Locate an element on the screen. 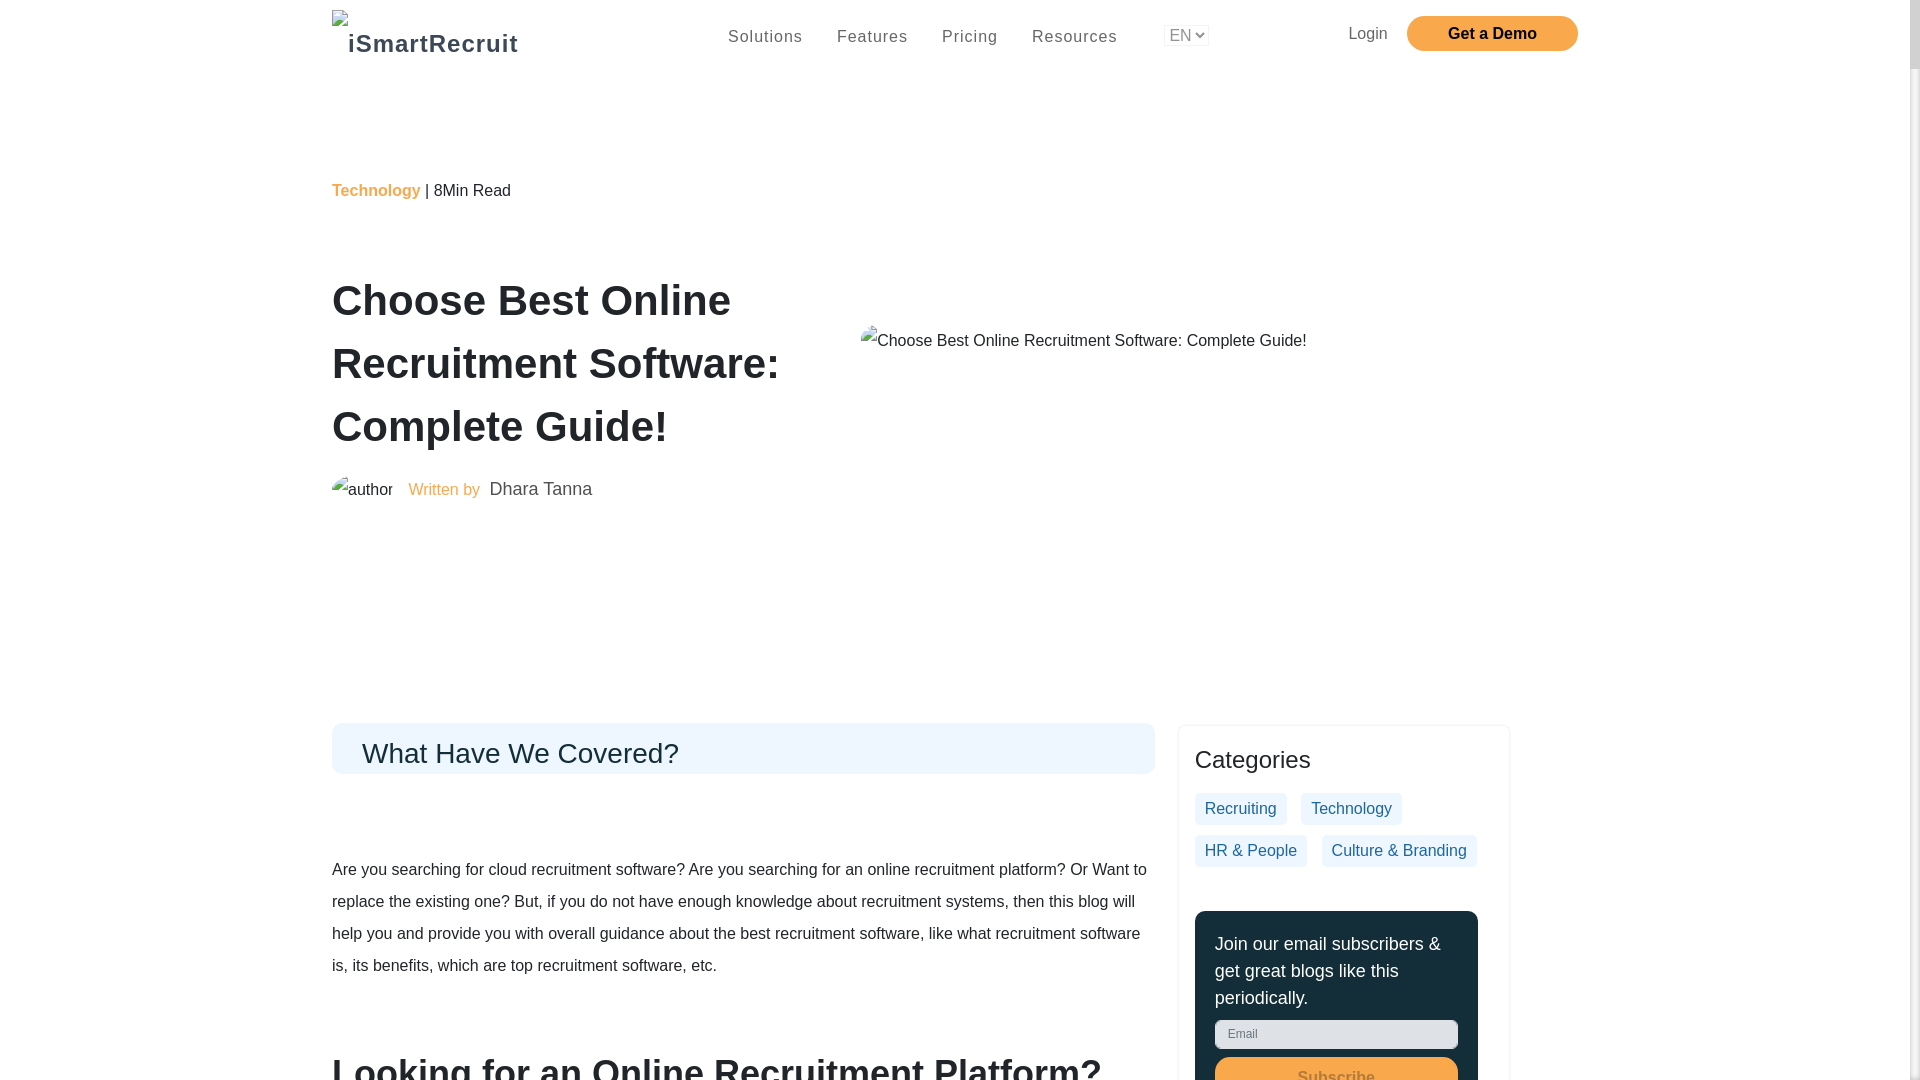 This screenshot has width=1920, height=1080. Login is located at coordinates (1366, 33).